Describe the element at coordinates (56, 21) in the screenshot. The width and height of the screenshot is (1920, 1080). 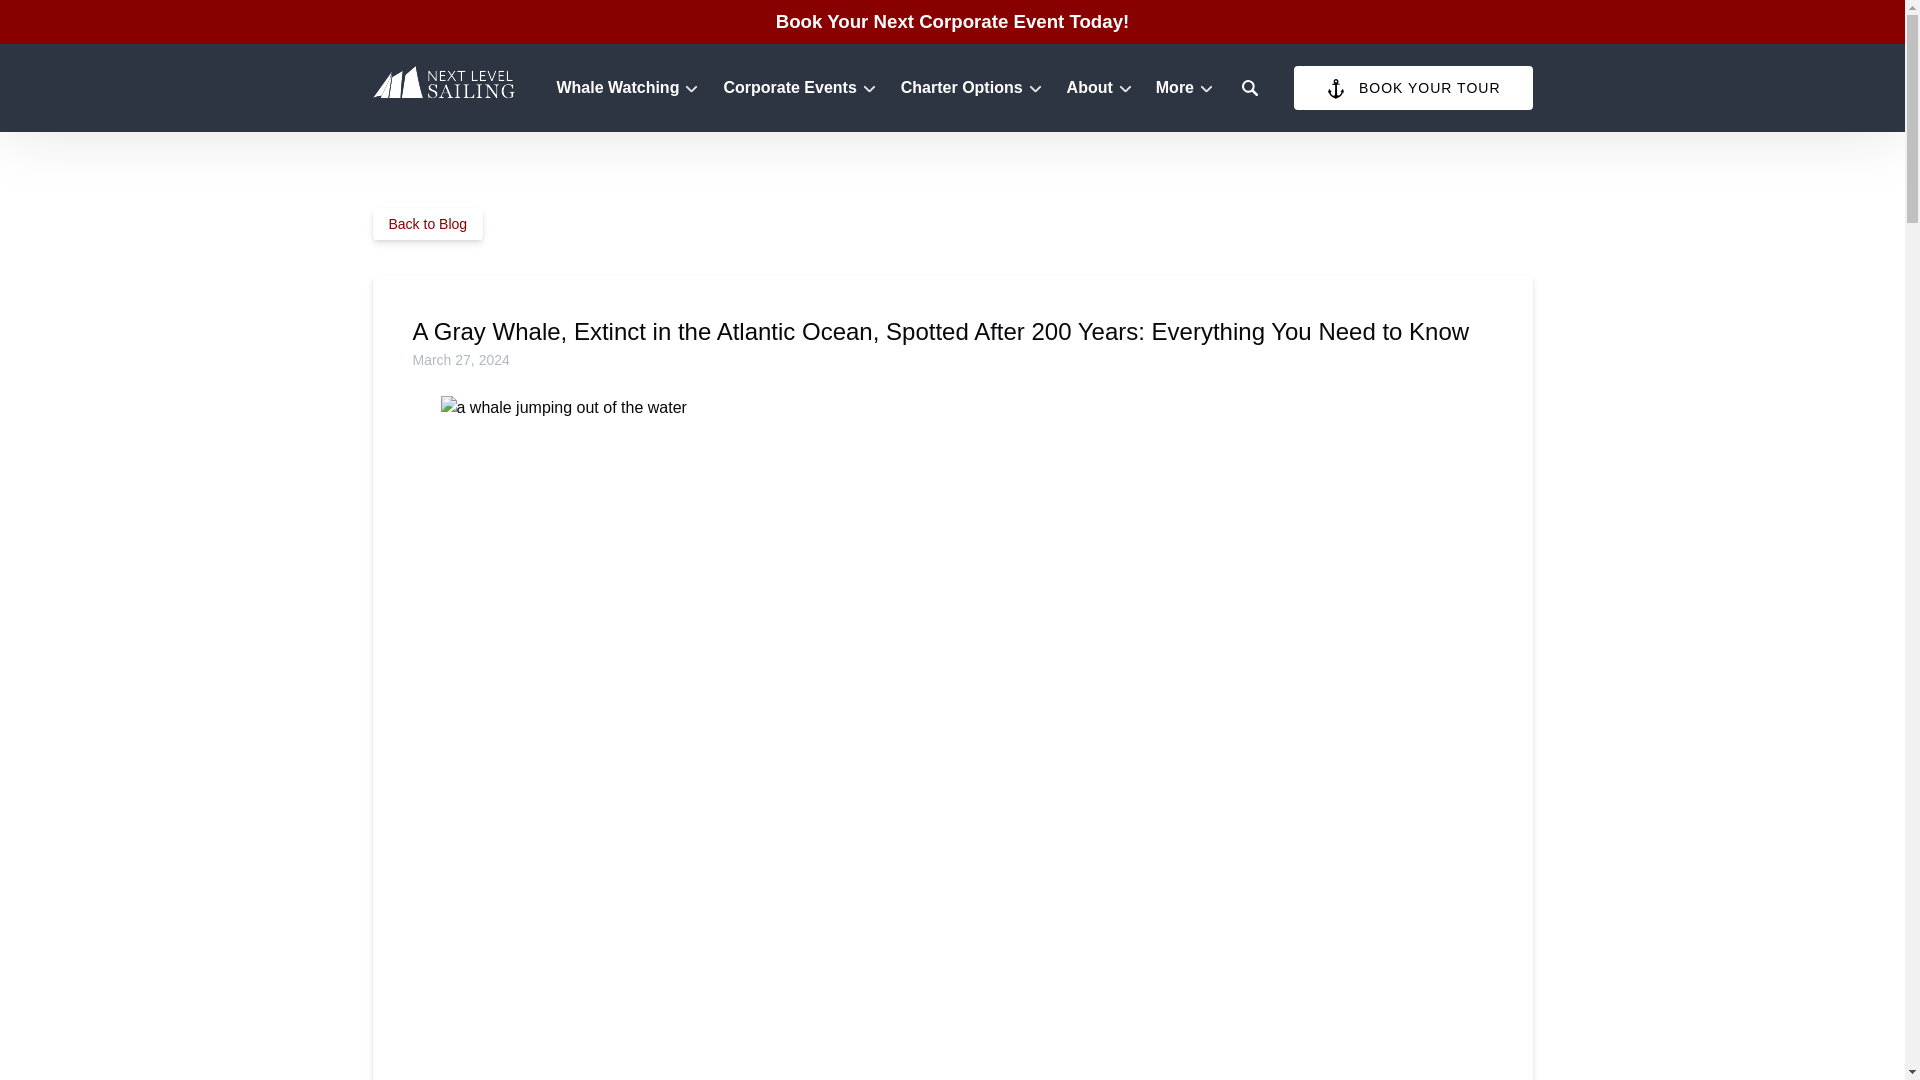
I see `Skip to footer` at that location.